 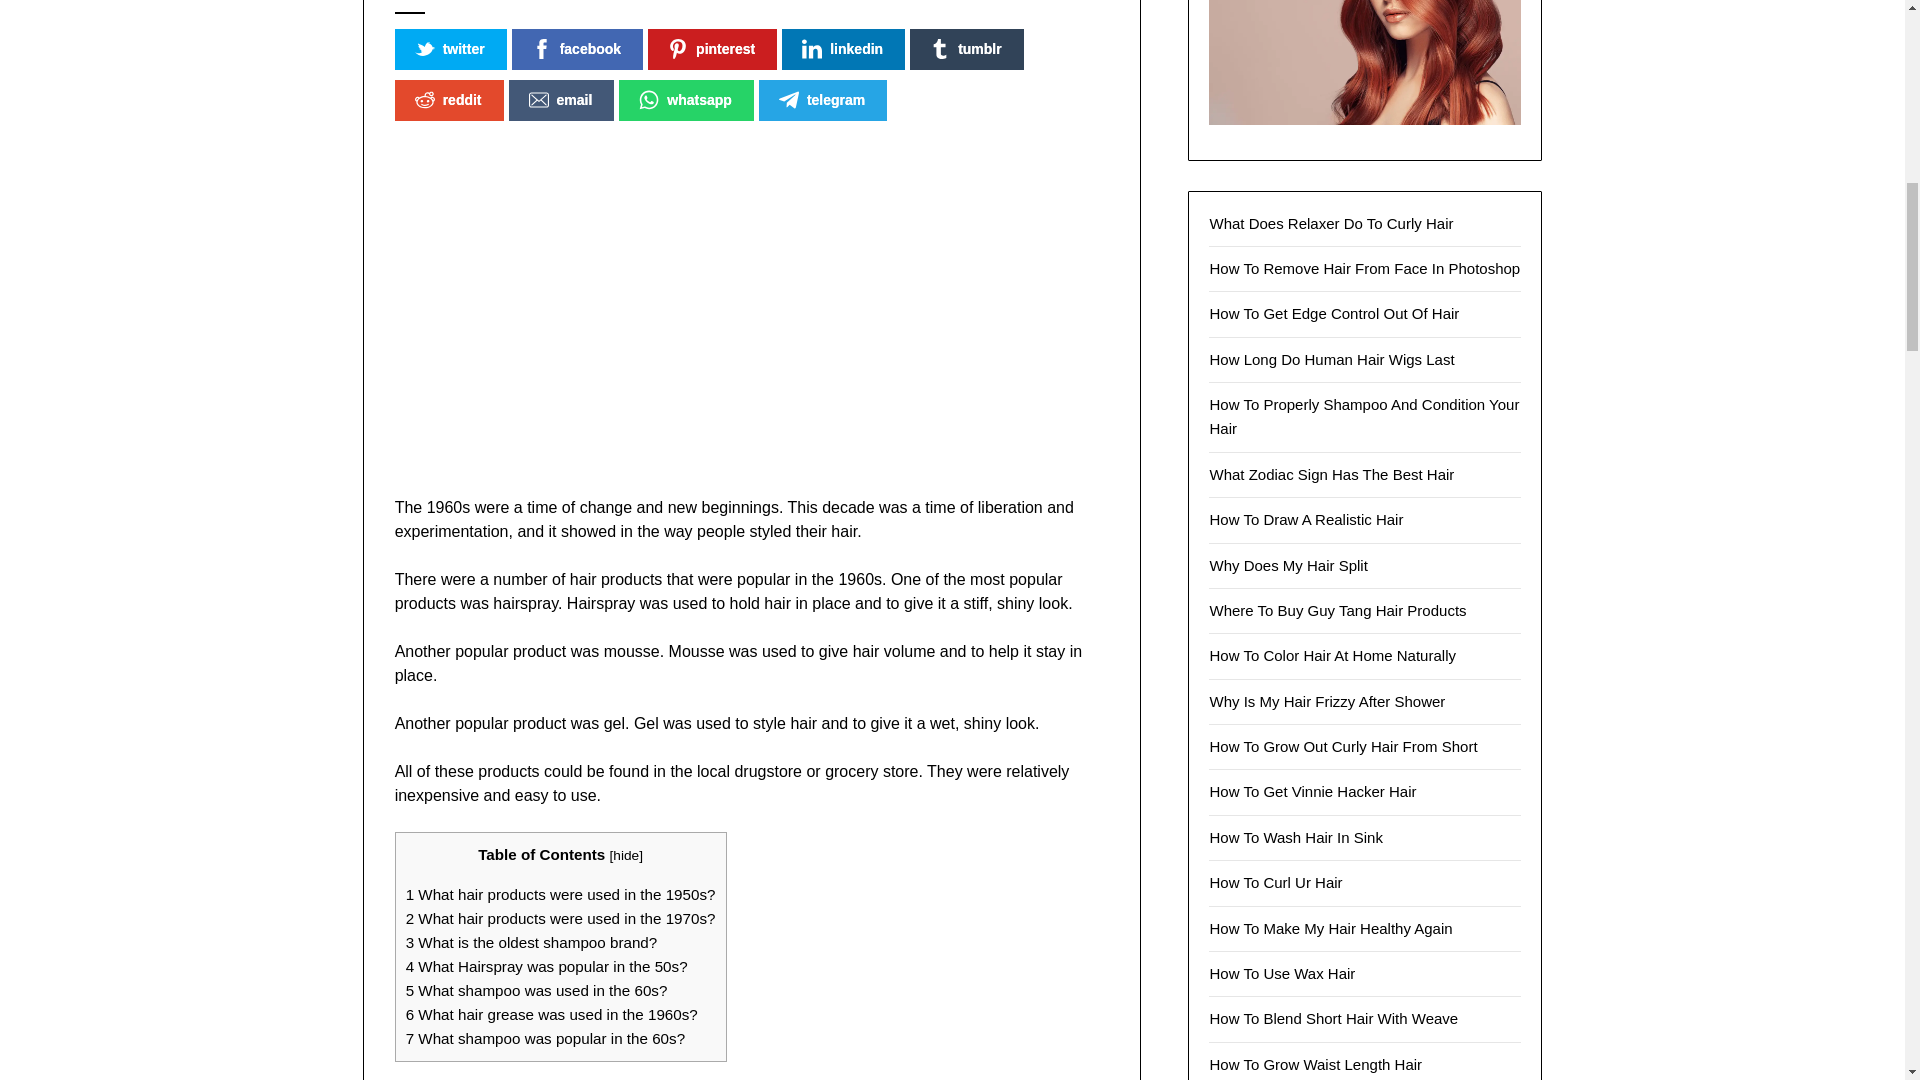 I want to click on 5 What shampoo was used in the 60s?, so click(x=536, y=990).